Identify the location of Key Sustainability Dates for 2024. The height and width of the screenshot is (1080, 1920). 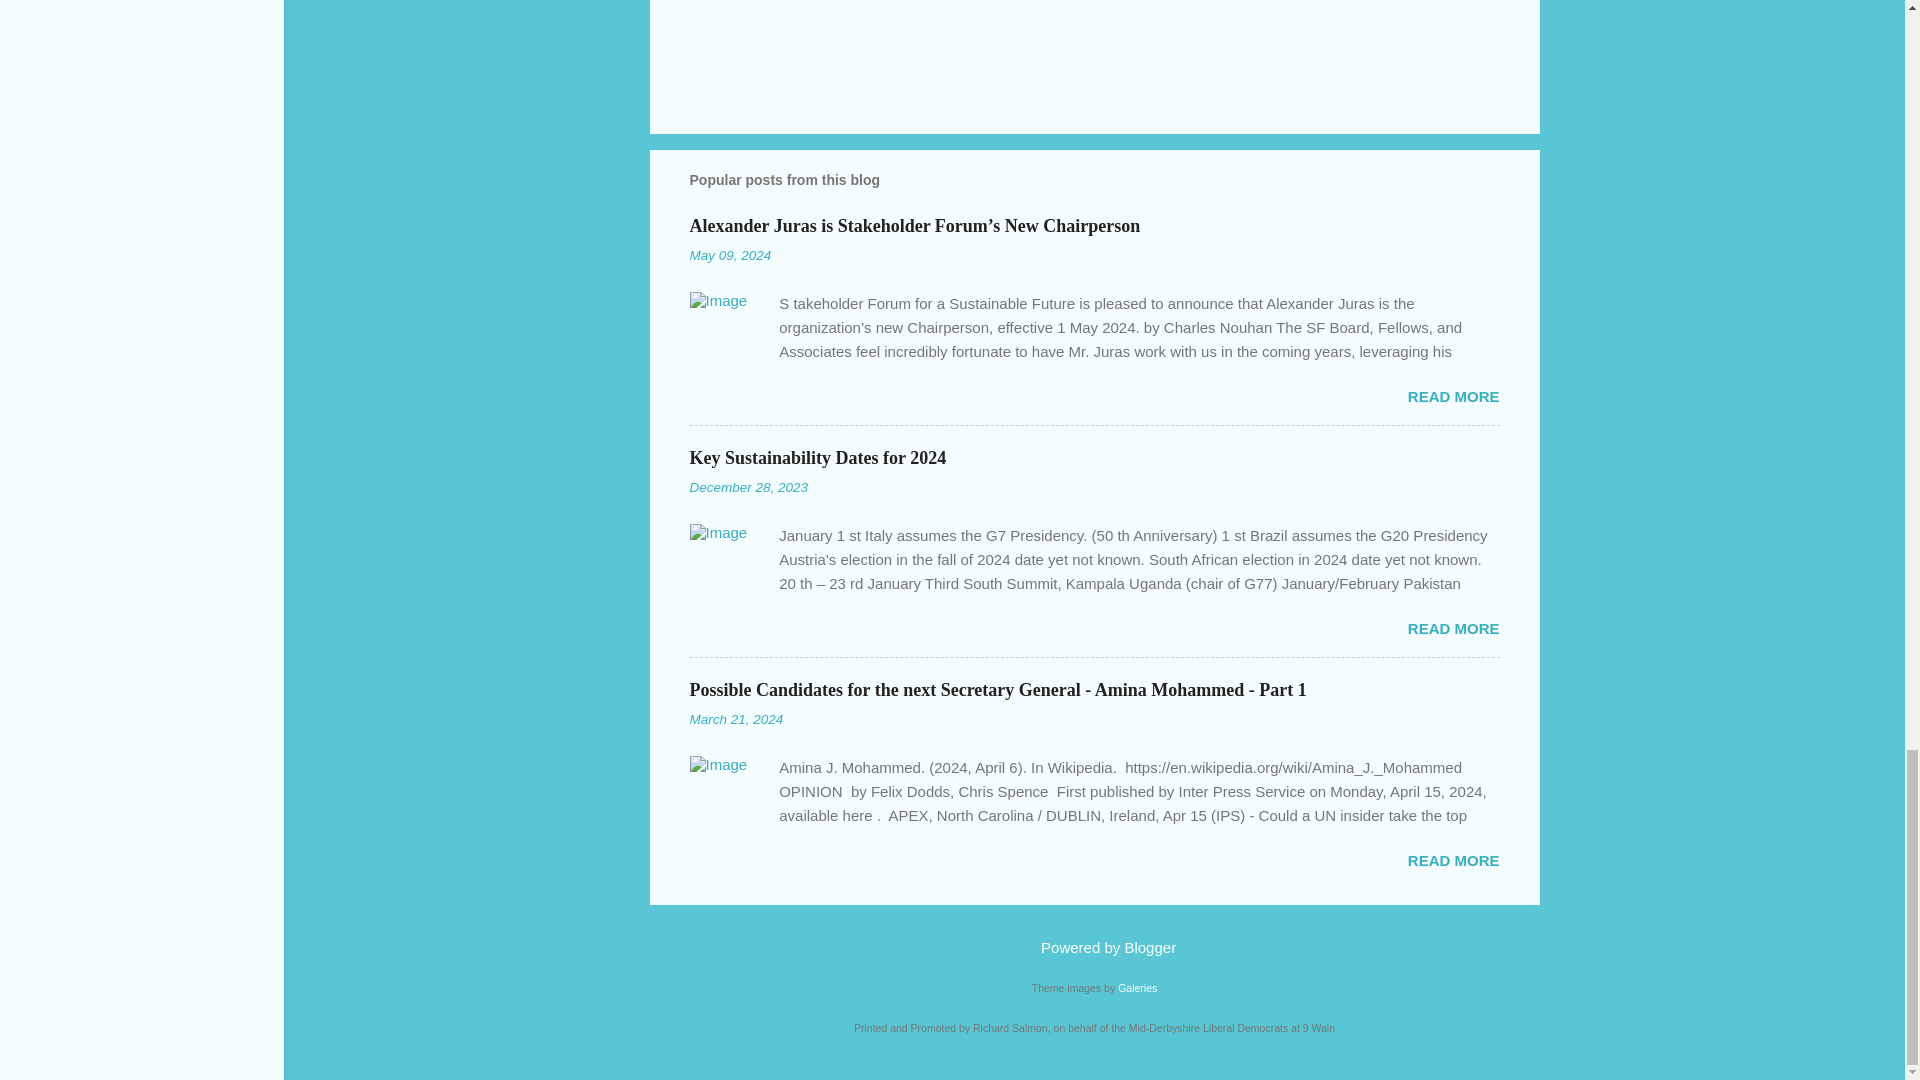
(818, 458).